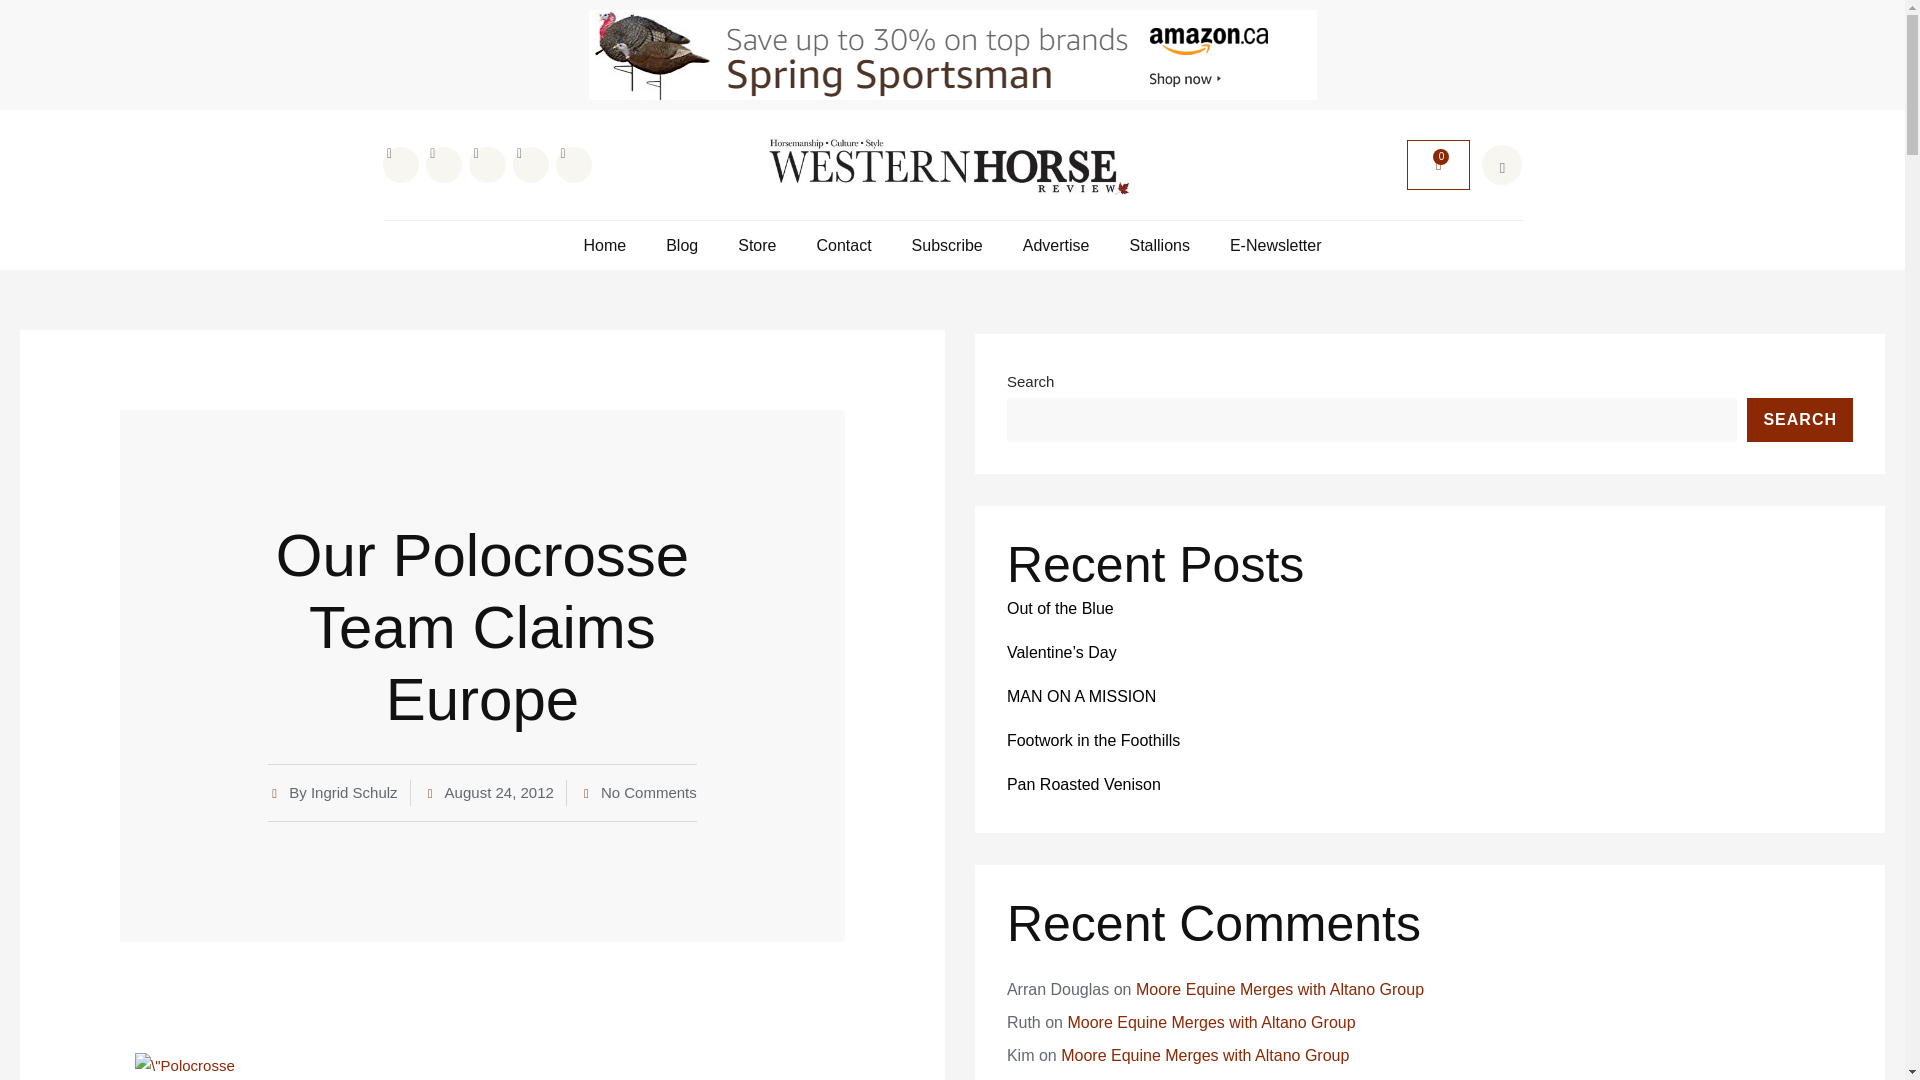 The width and height of the screenshot is (1920, 1080). I want to click on Store, so click(756, 245).